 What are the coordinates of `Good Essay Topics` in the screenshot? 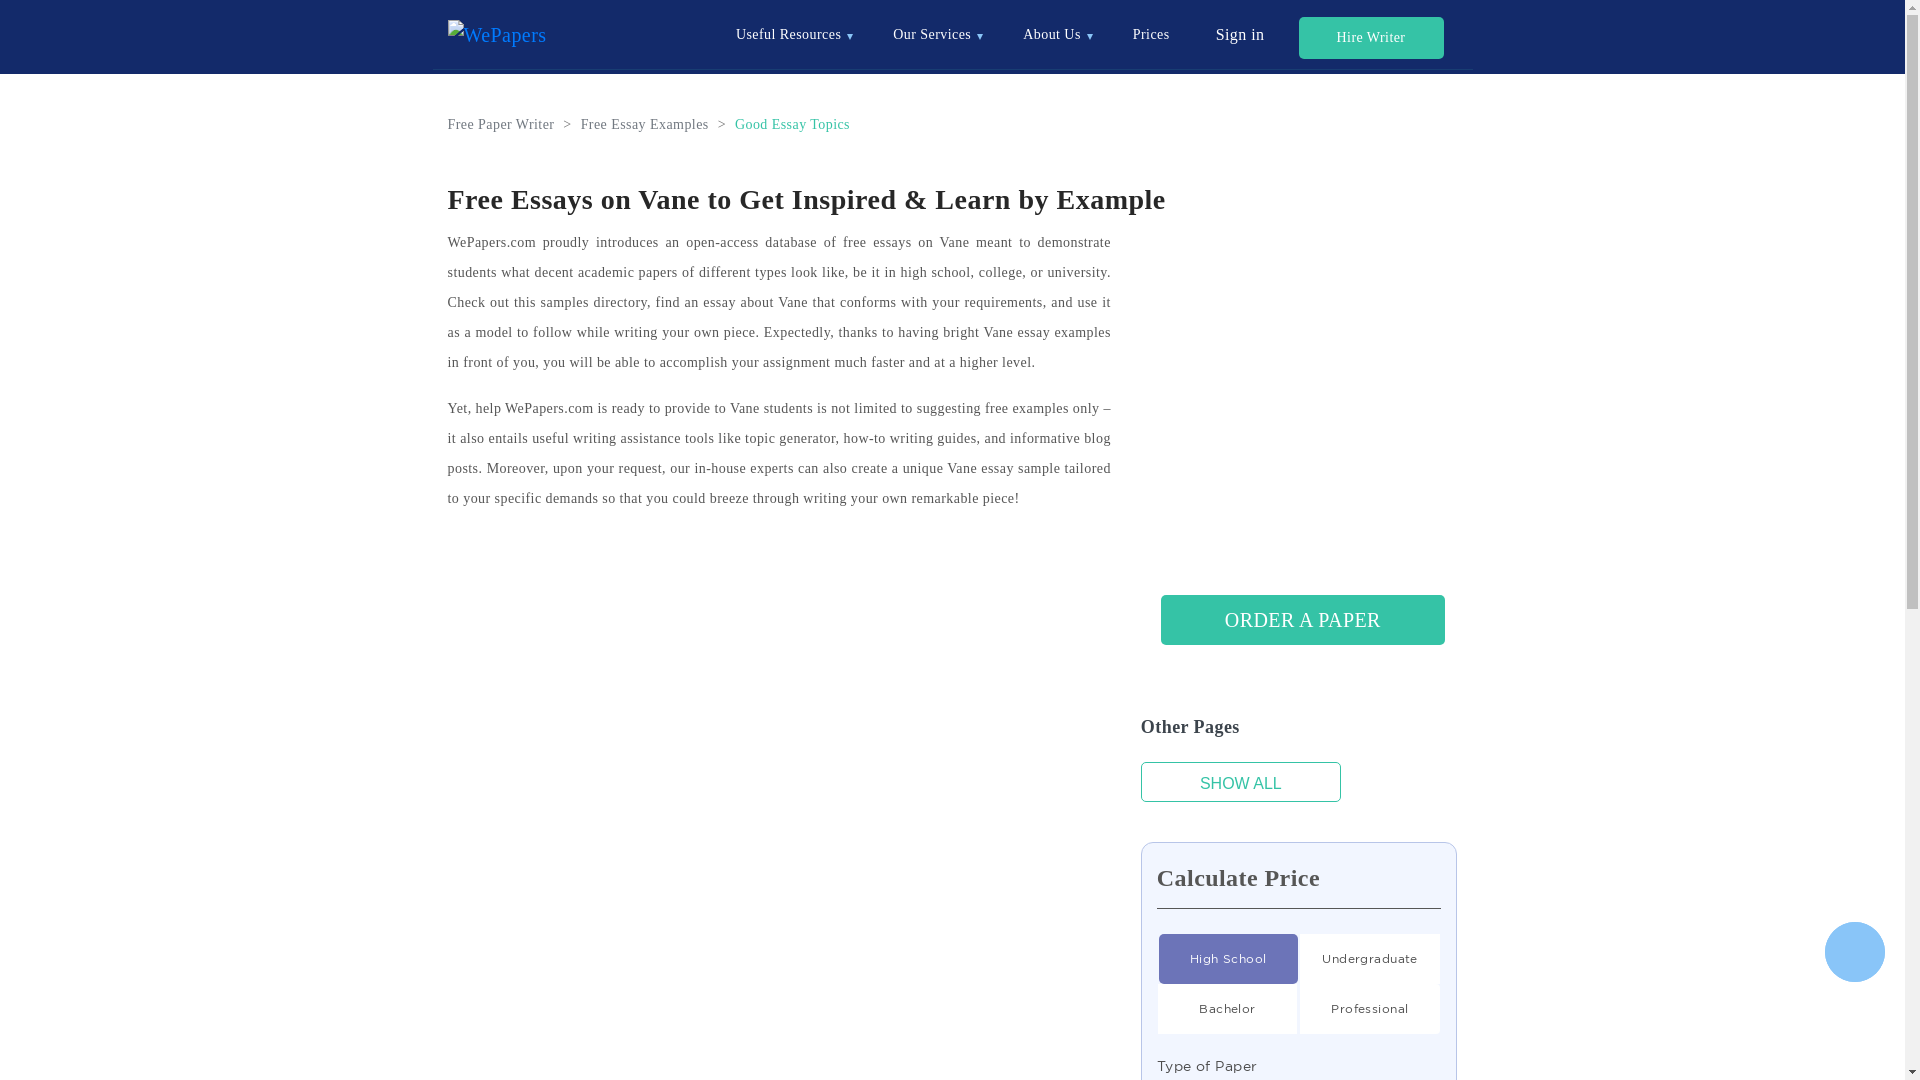 It's located at (792, 124).